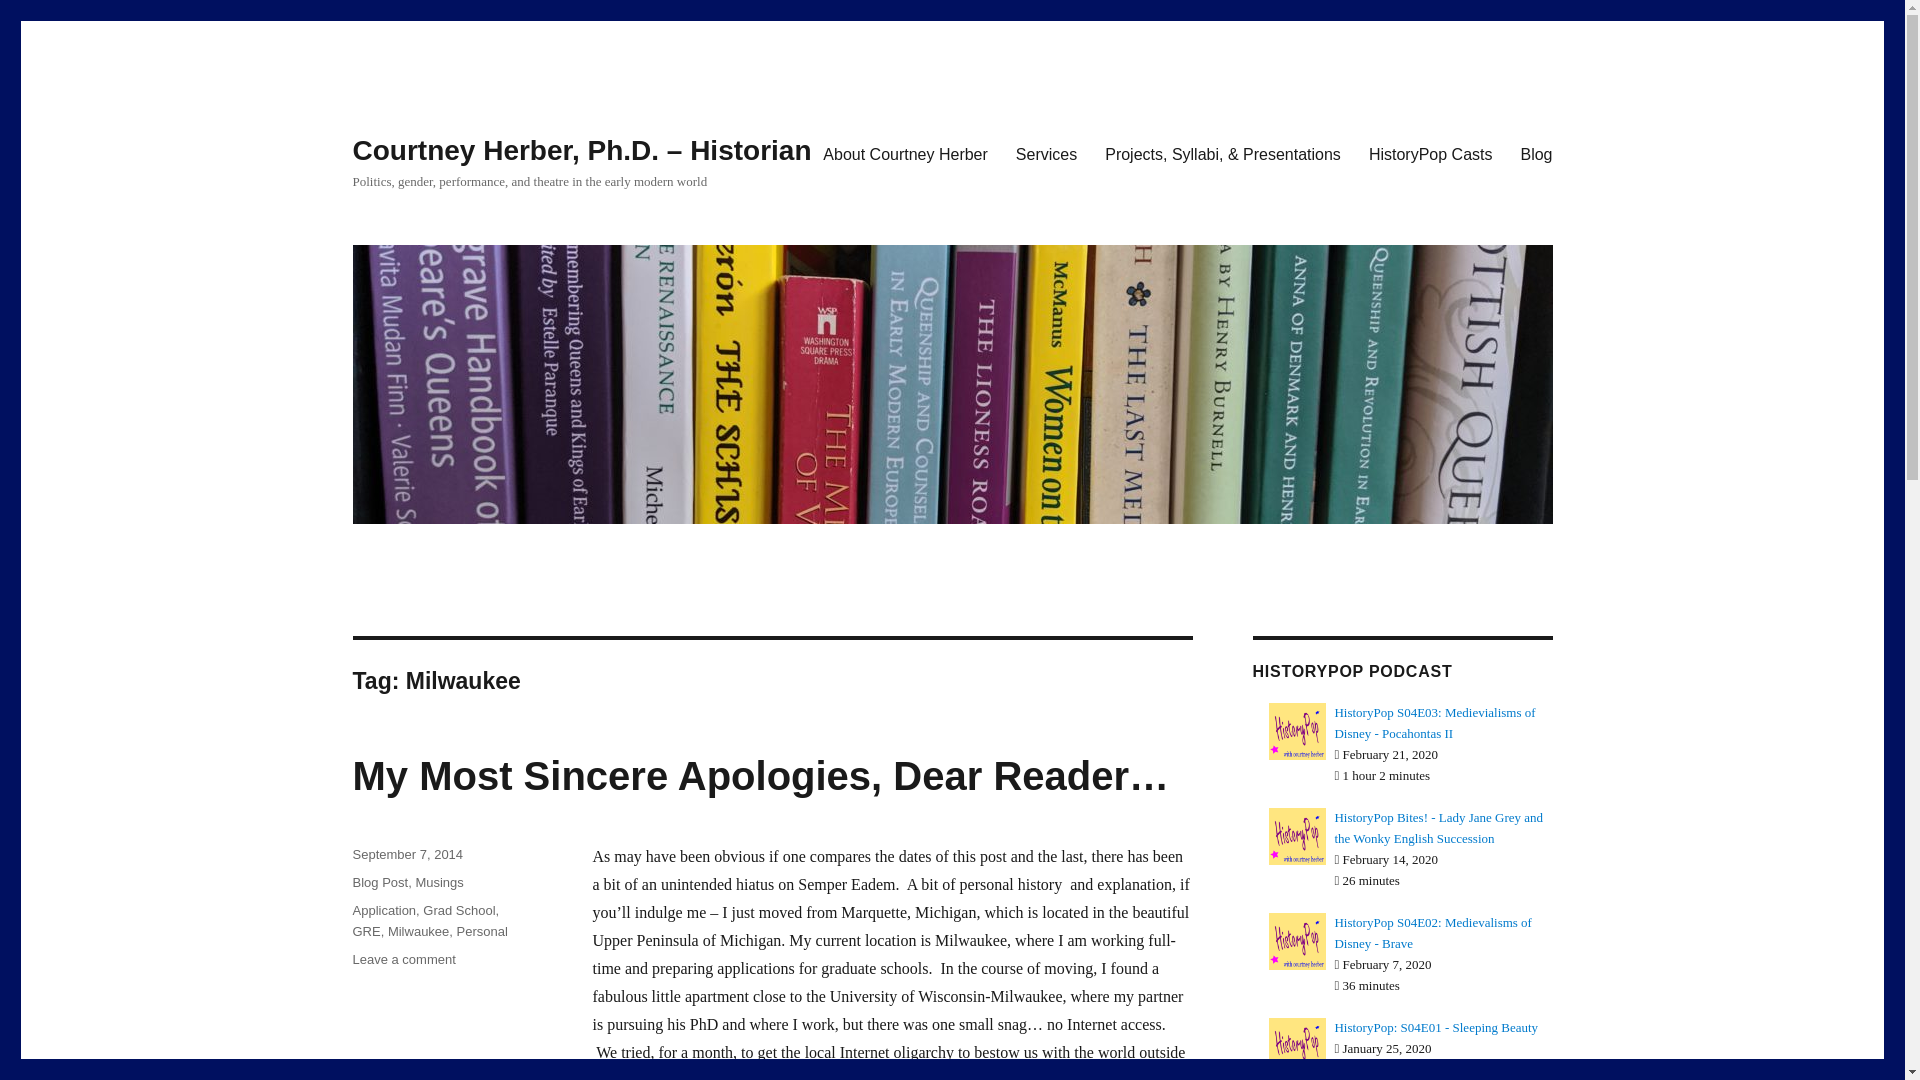 The height and width of the screenshot is (1080, 1920). I want to click on HistoryPop S04E02: Medievalisms of Disney - Brave, so click(1433, 932).